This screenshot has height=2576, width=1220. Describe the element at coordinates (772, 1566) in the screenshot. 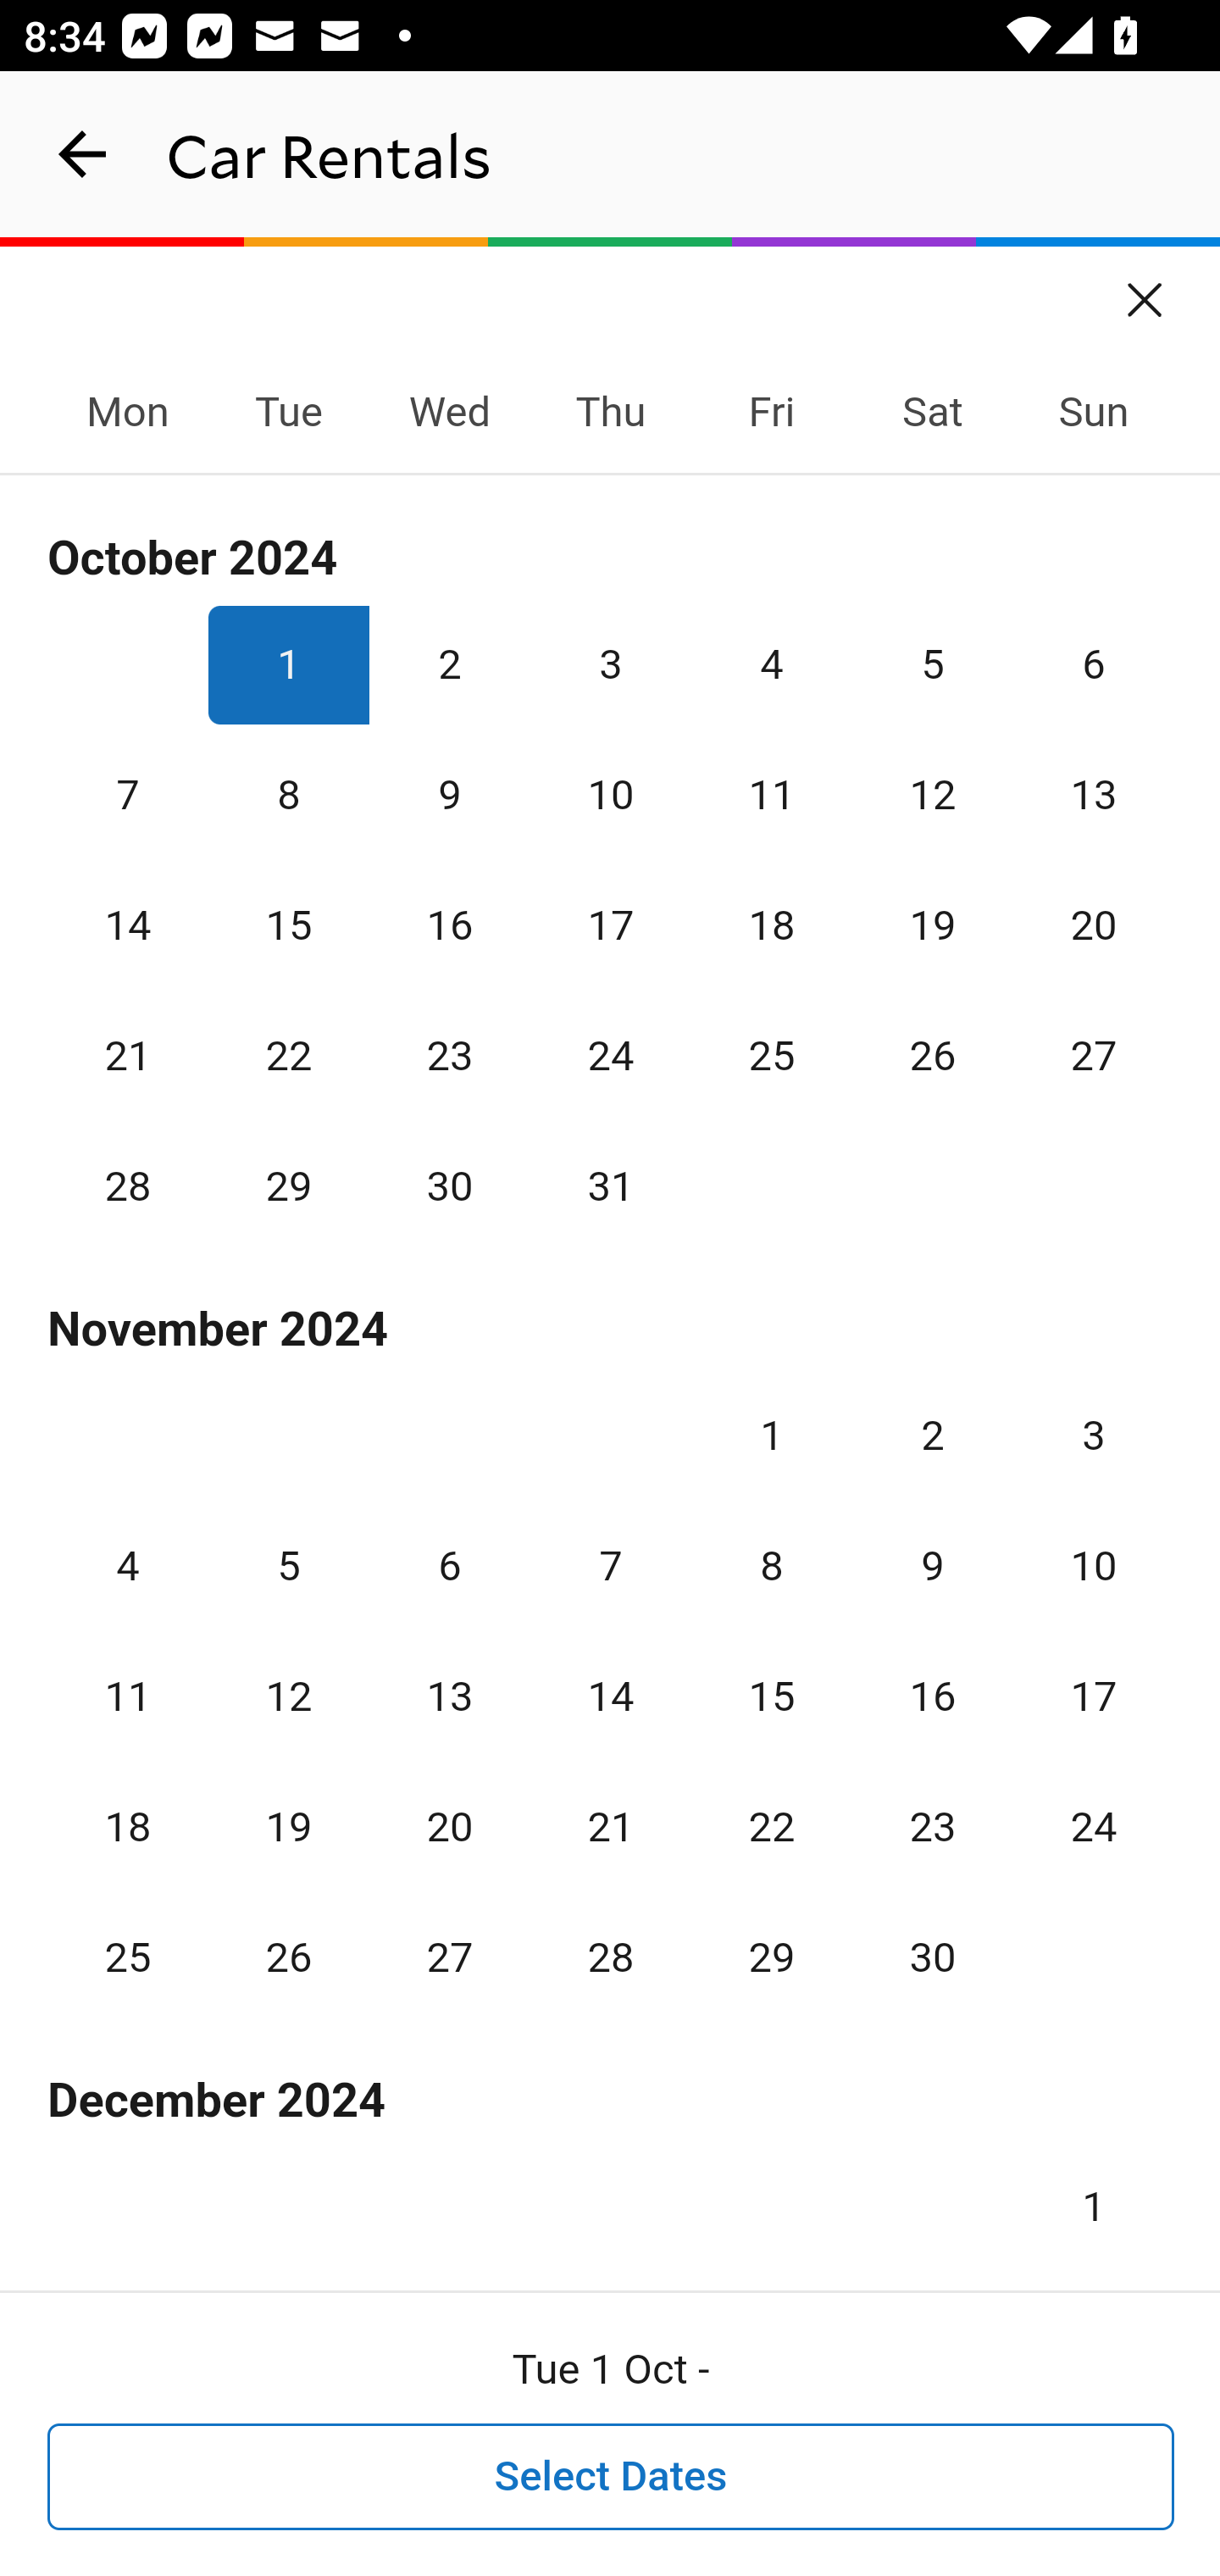

I see `8 November 2024` at that location.